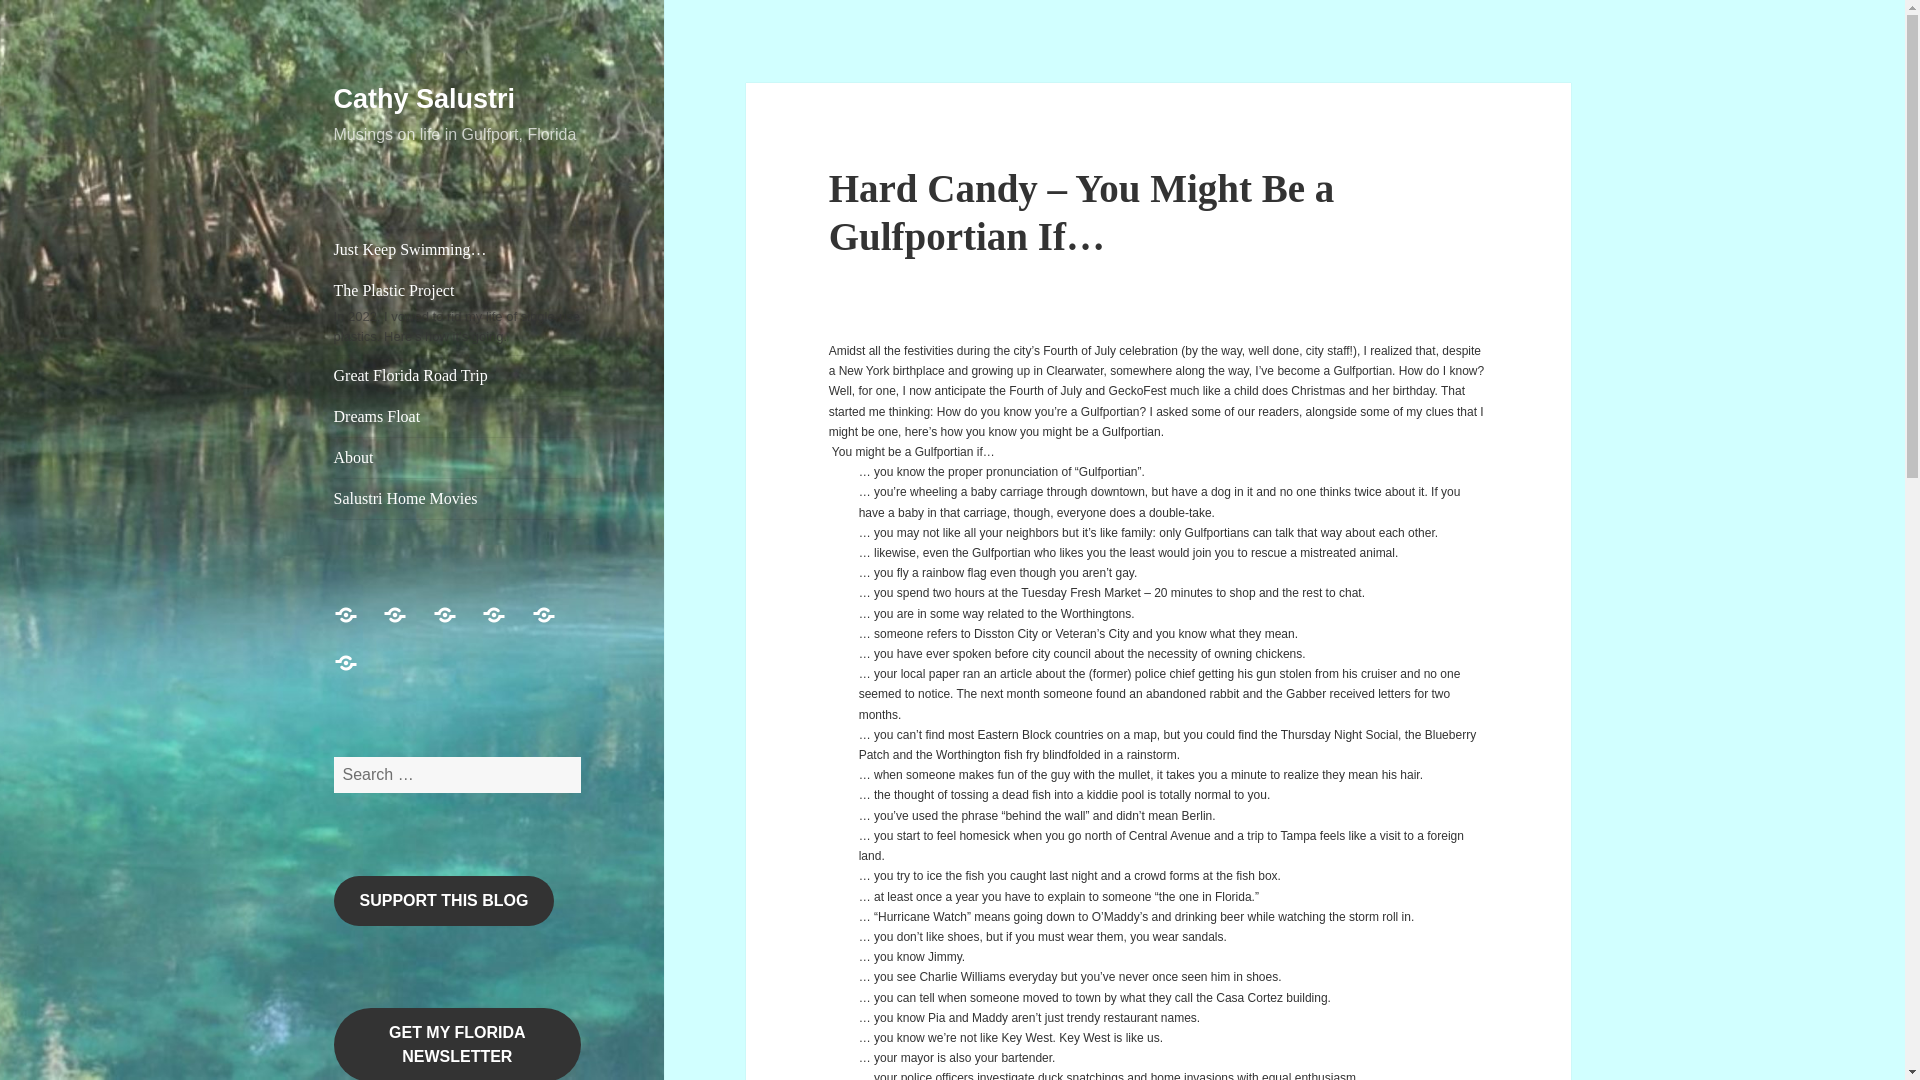 This screenshot has height=1080, width=1920. I want to click on Salustri Home Movies, so click(458, 499).